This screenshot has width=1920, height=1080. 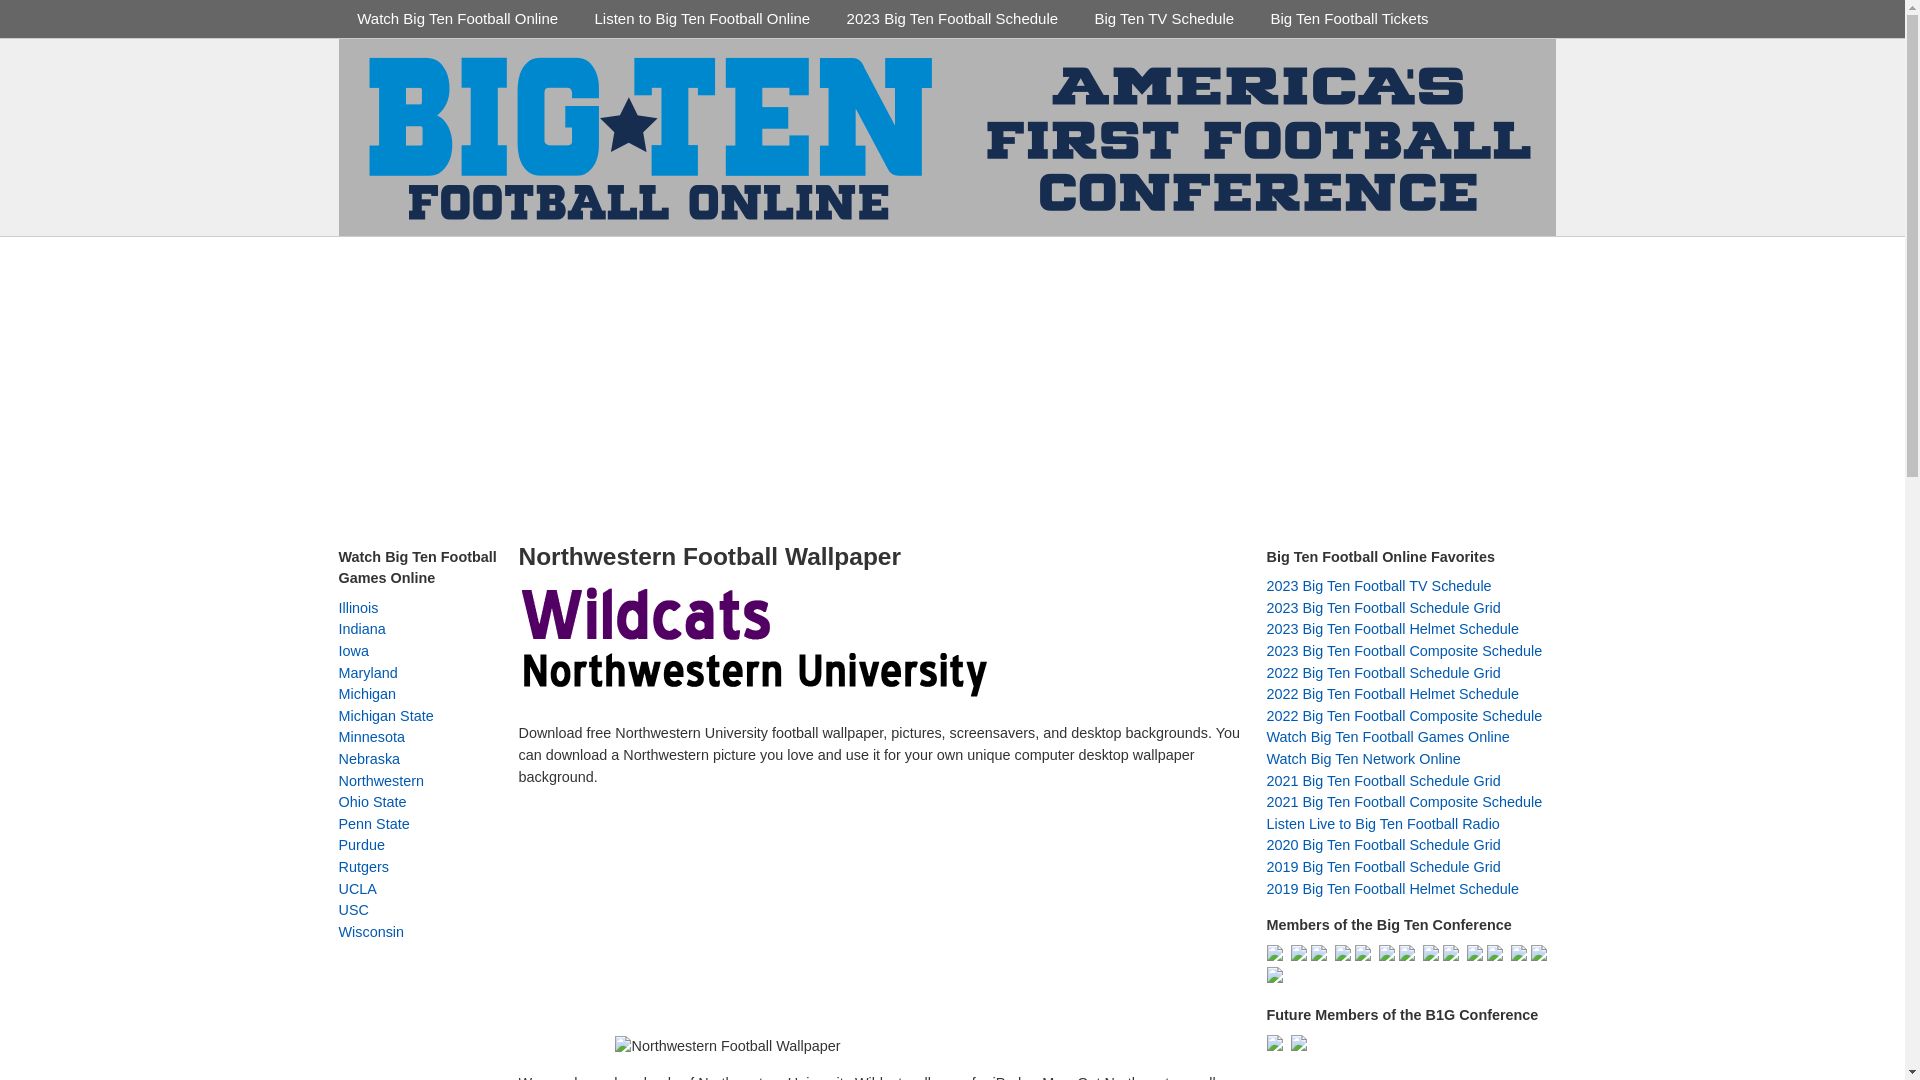 I want to click on Iowa, so click(x=352, y=650).